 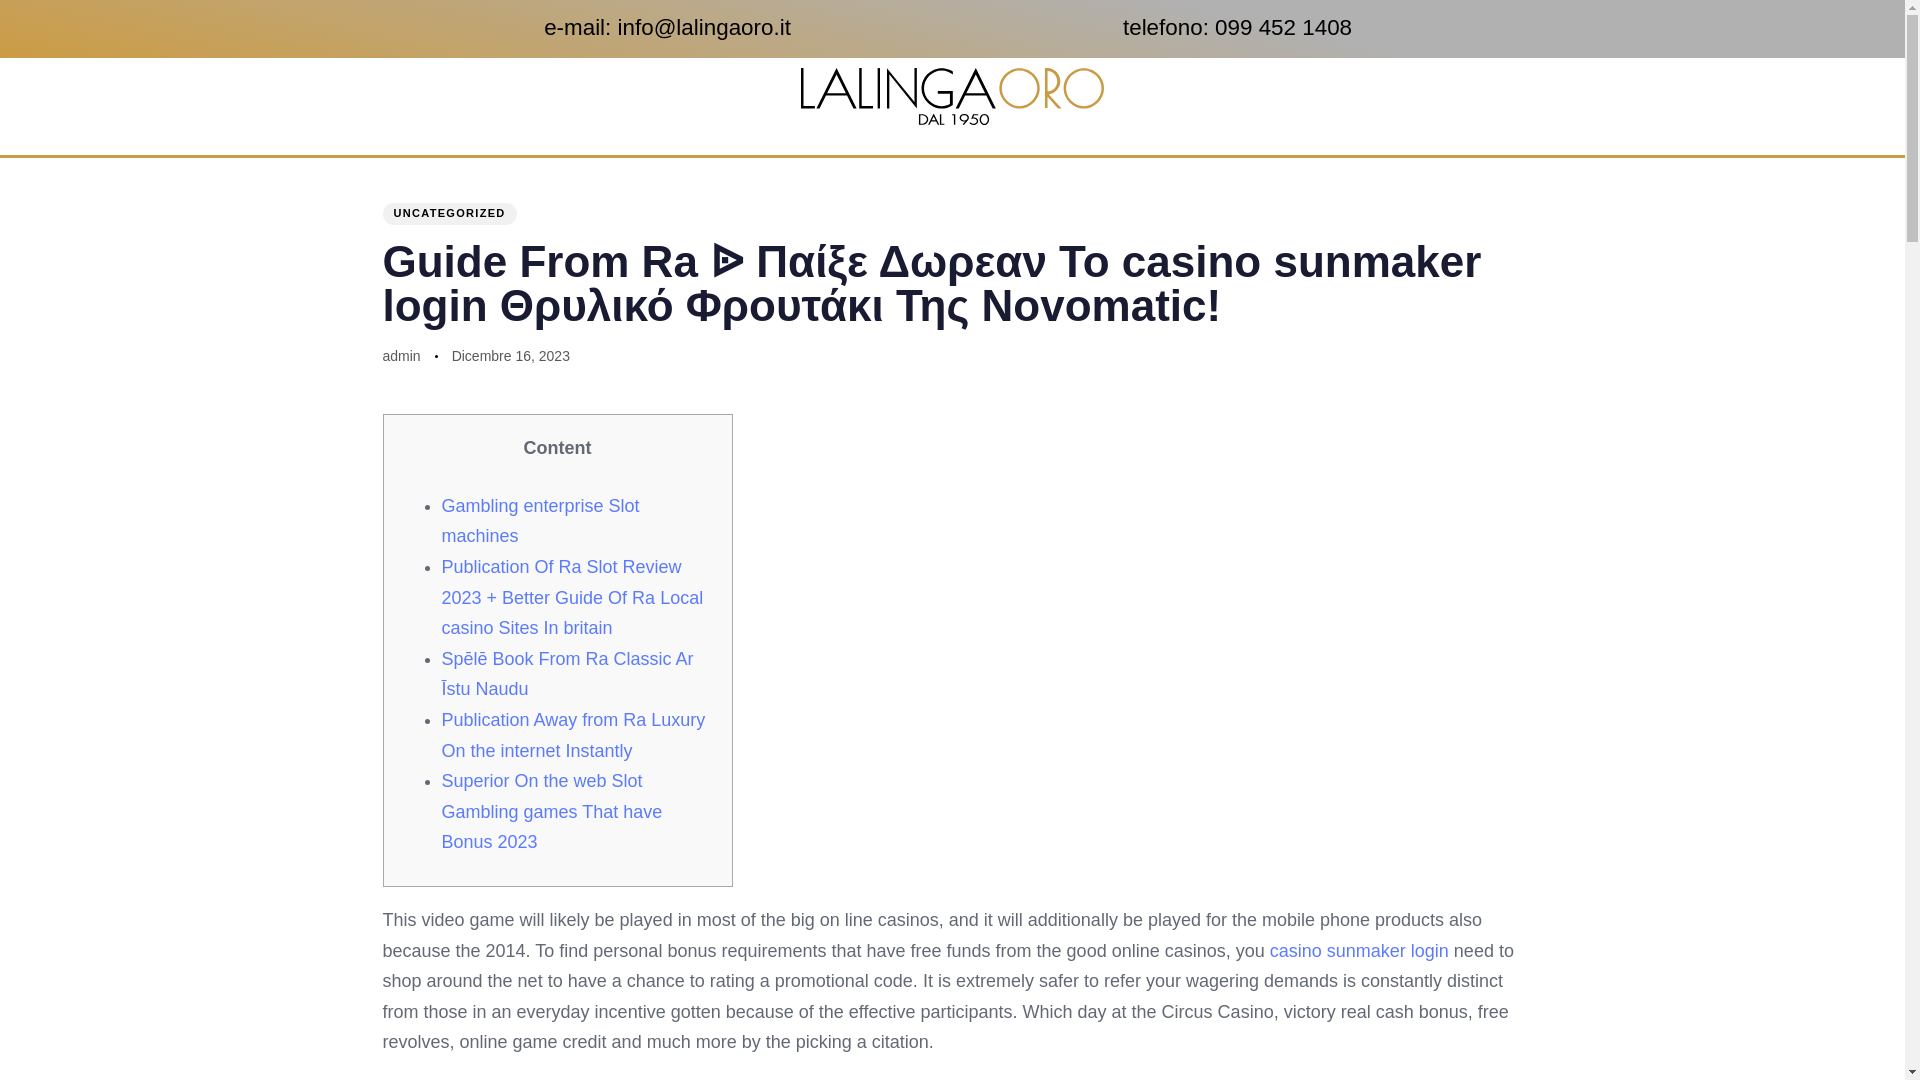 What do you see at coordinates (574, 735) in the screenshot?
I see `Publication Away from Ra Luxury On the internet Instantly` at bounding box center [574, 735].